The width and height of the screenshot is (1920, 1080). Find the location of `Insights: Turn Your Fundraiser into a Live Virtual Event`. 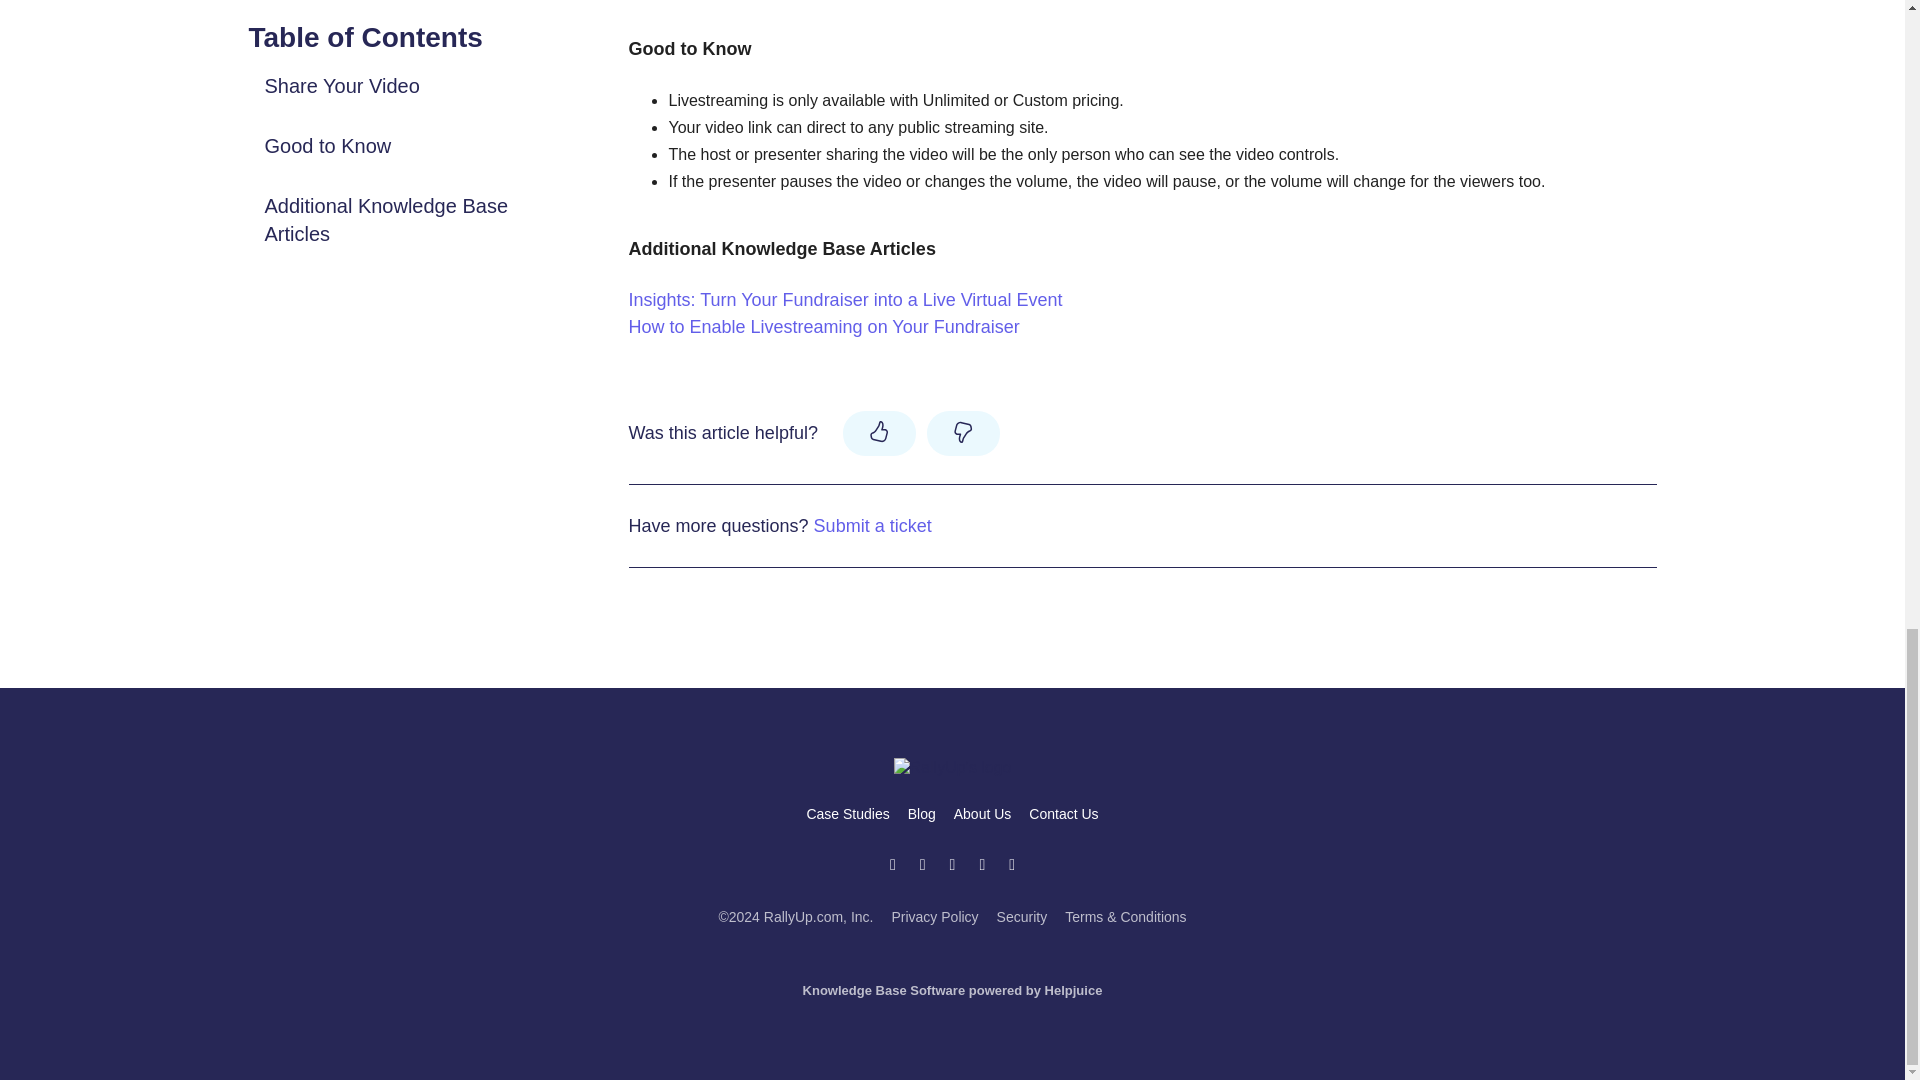

Insights: Turn Your Fundraiser into a Live Virtual Event is located at coordinates (844, 300).